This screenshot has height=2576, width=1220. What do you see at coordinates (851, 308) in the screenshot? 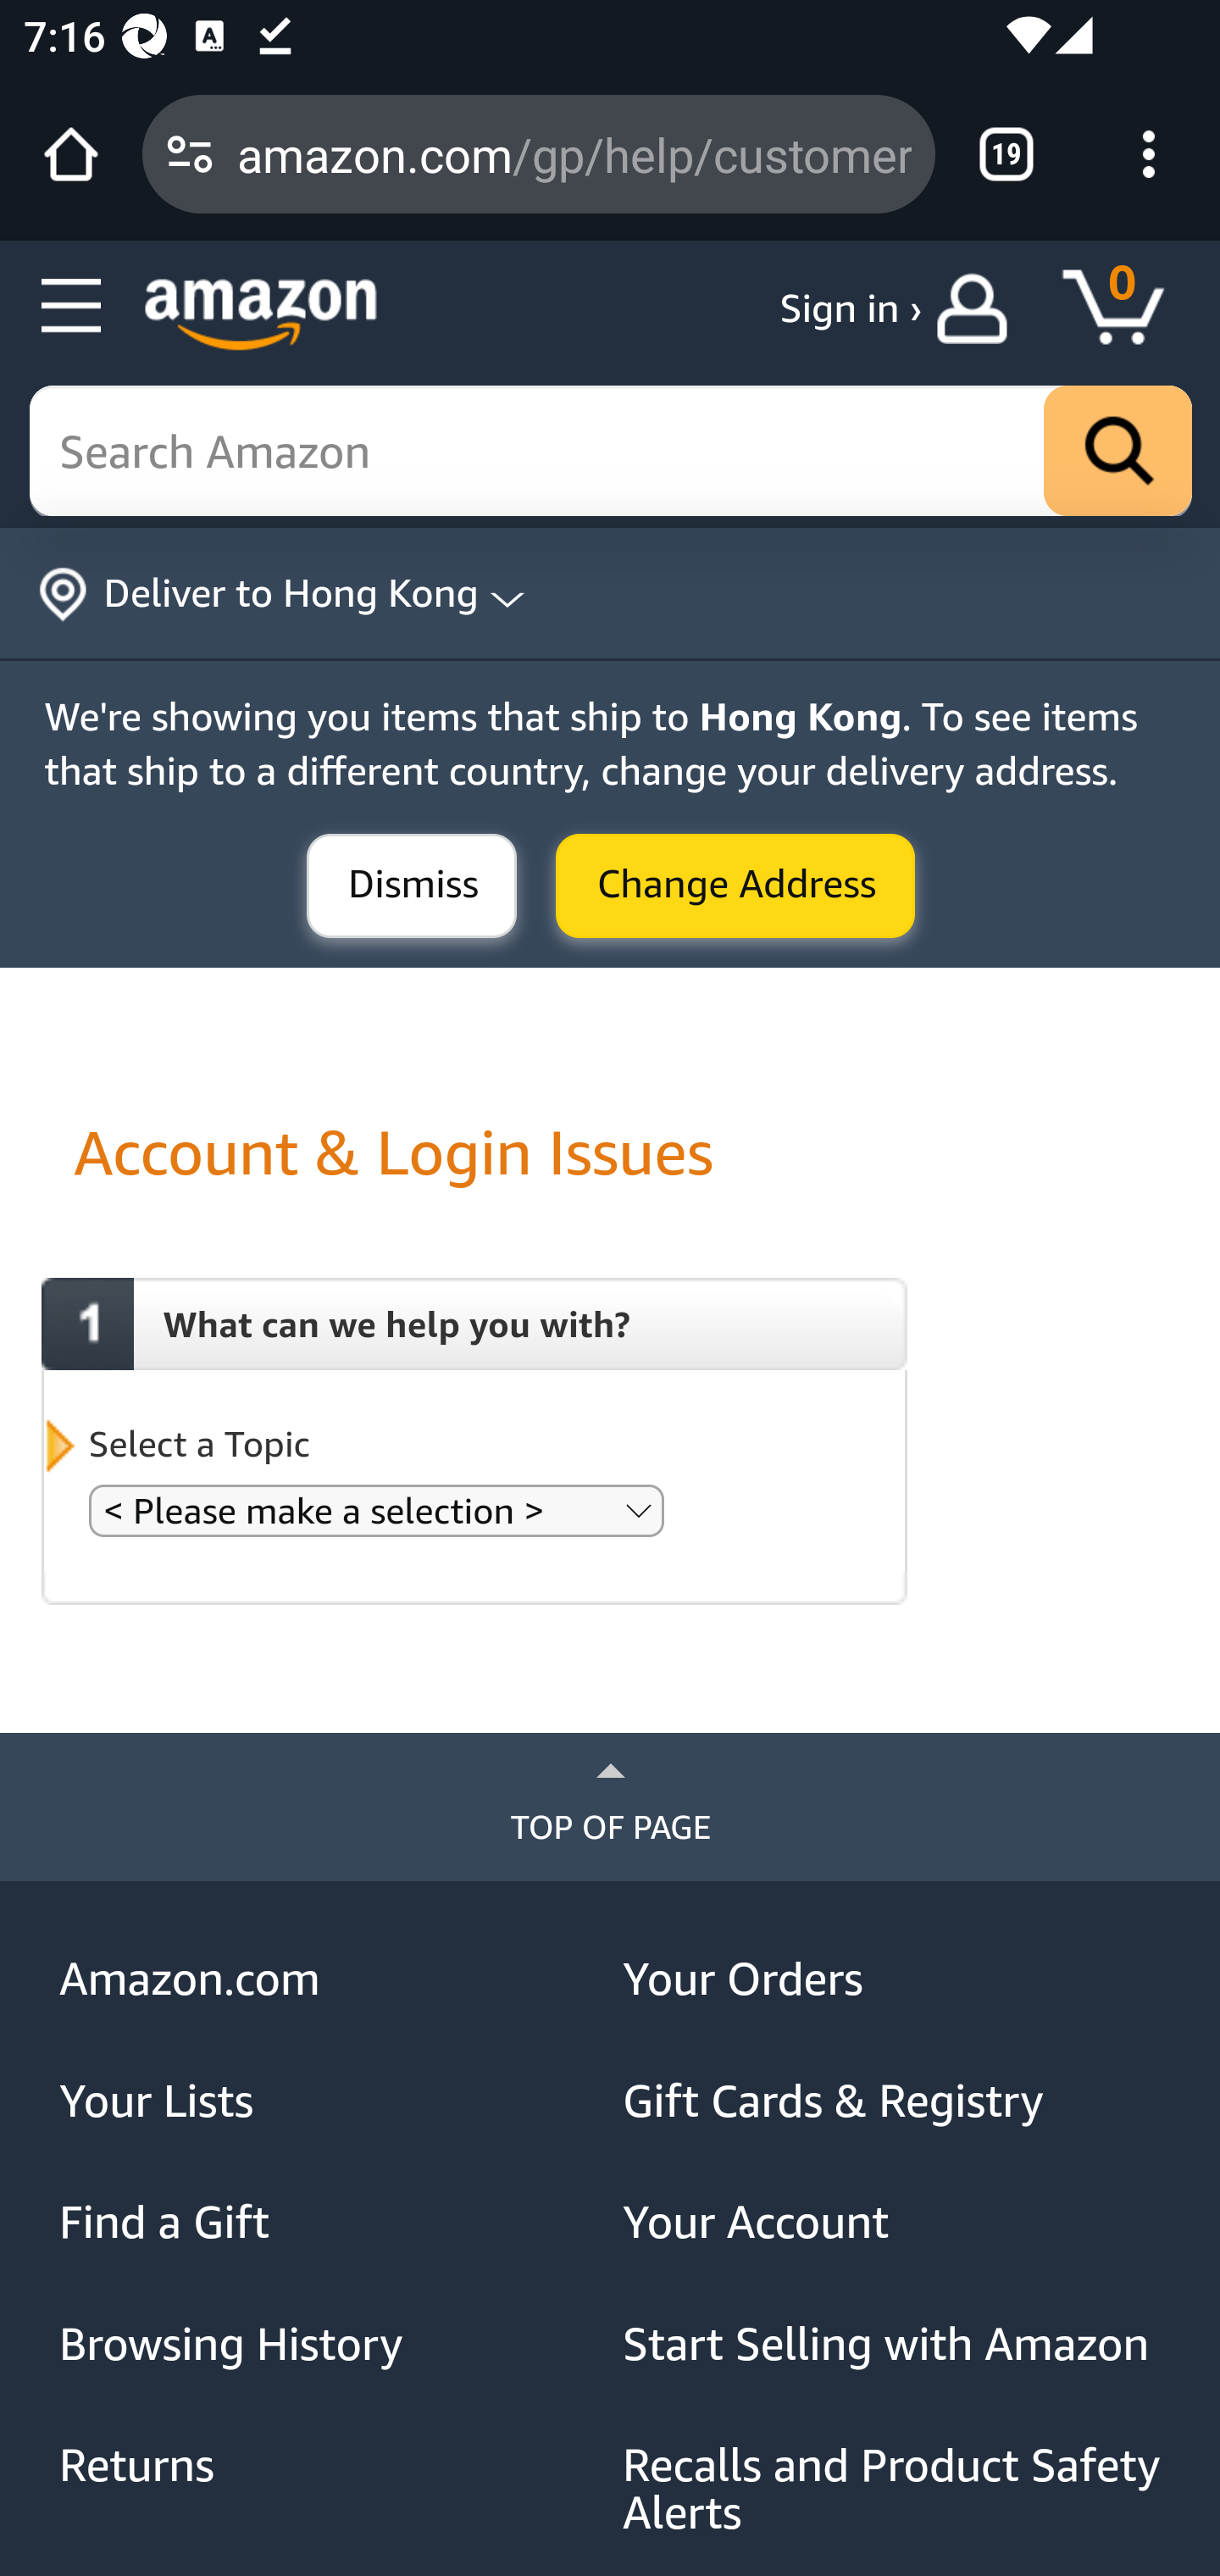
I see `Sign in ›` at bounding box center [851, 308].